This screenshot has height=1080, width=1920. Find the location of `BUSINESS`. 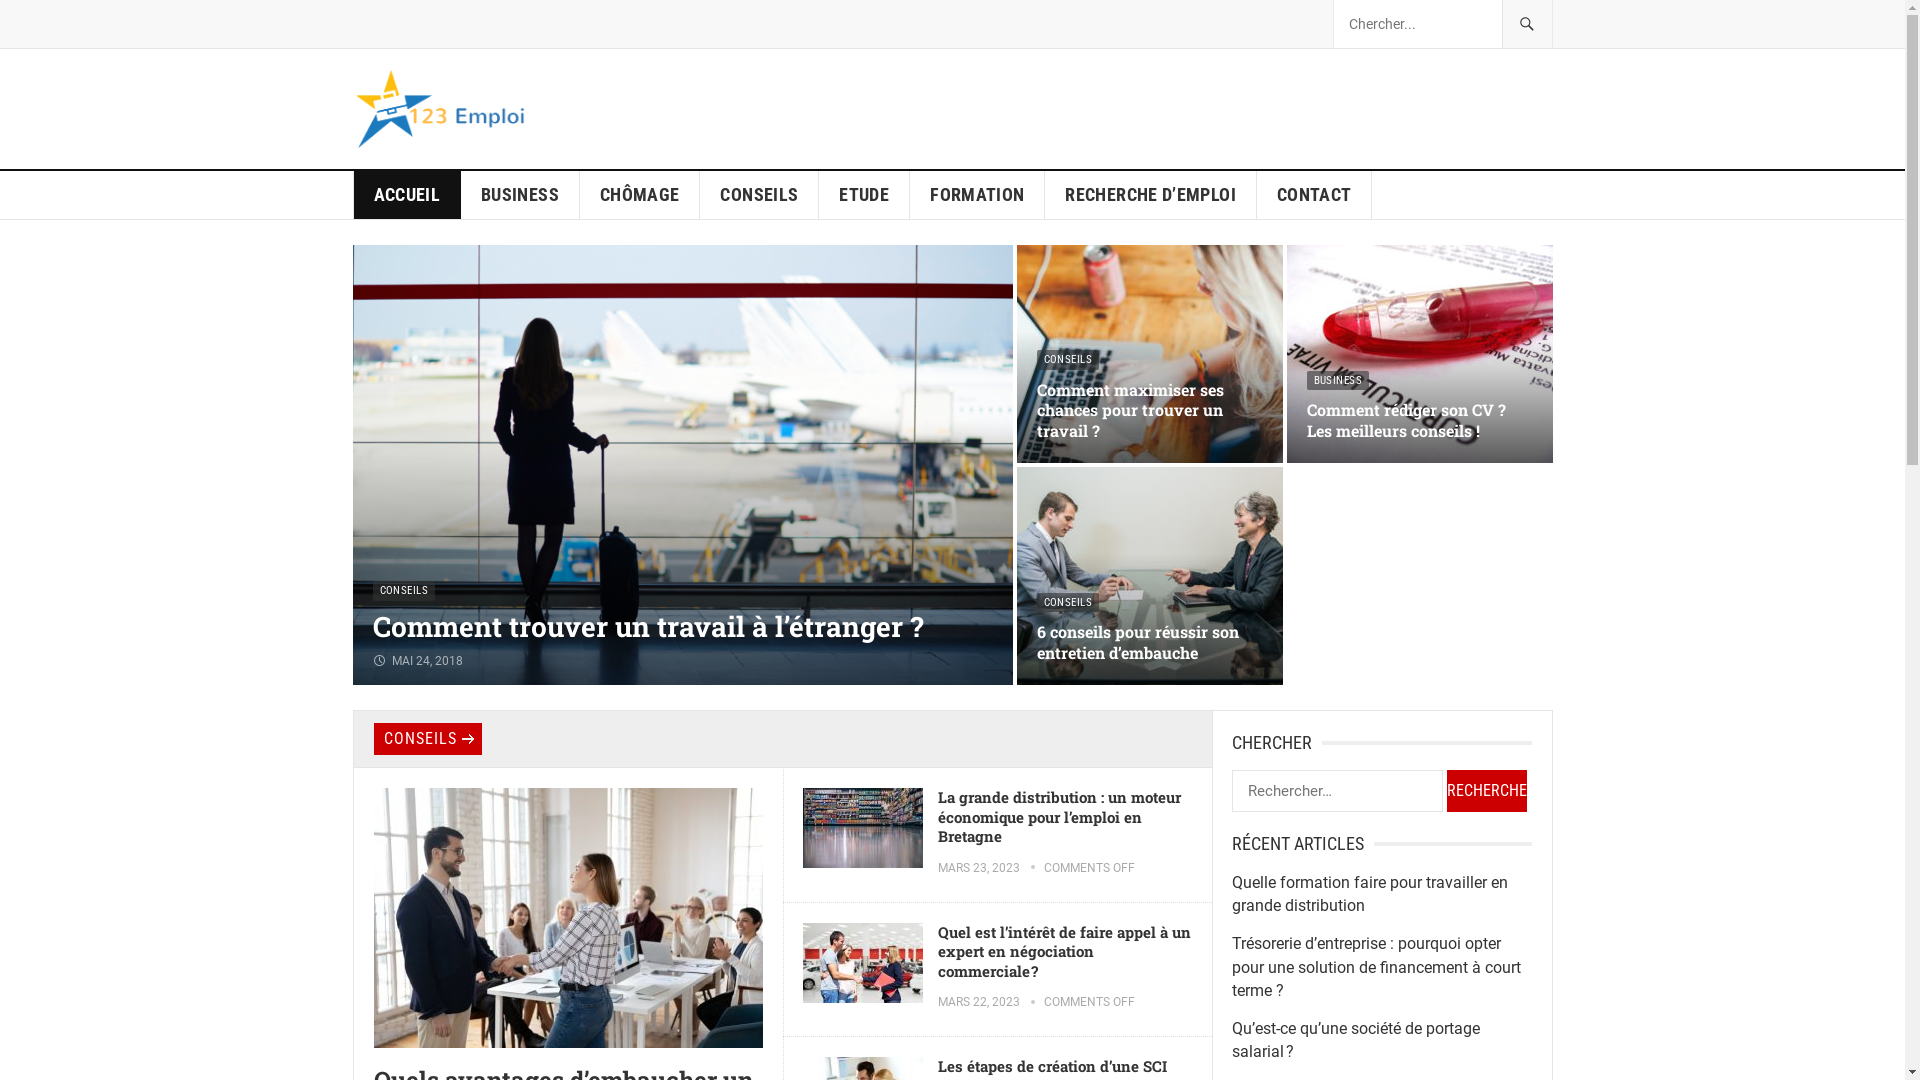

BUSINESS is located at coordinates (1338, 381).